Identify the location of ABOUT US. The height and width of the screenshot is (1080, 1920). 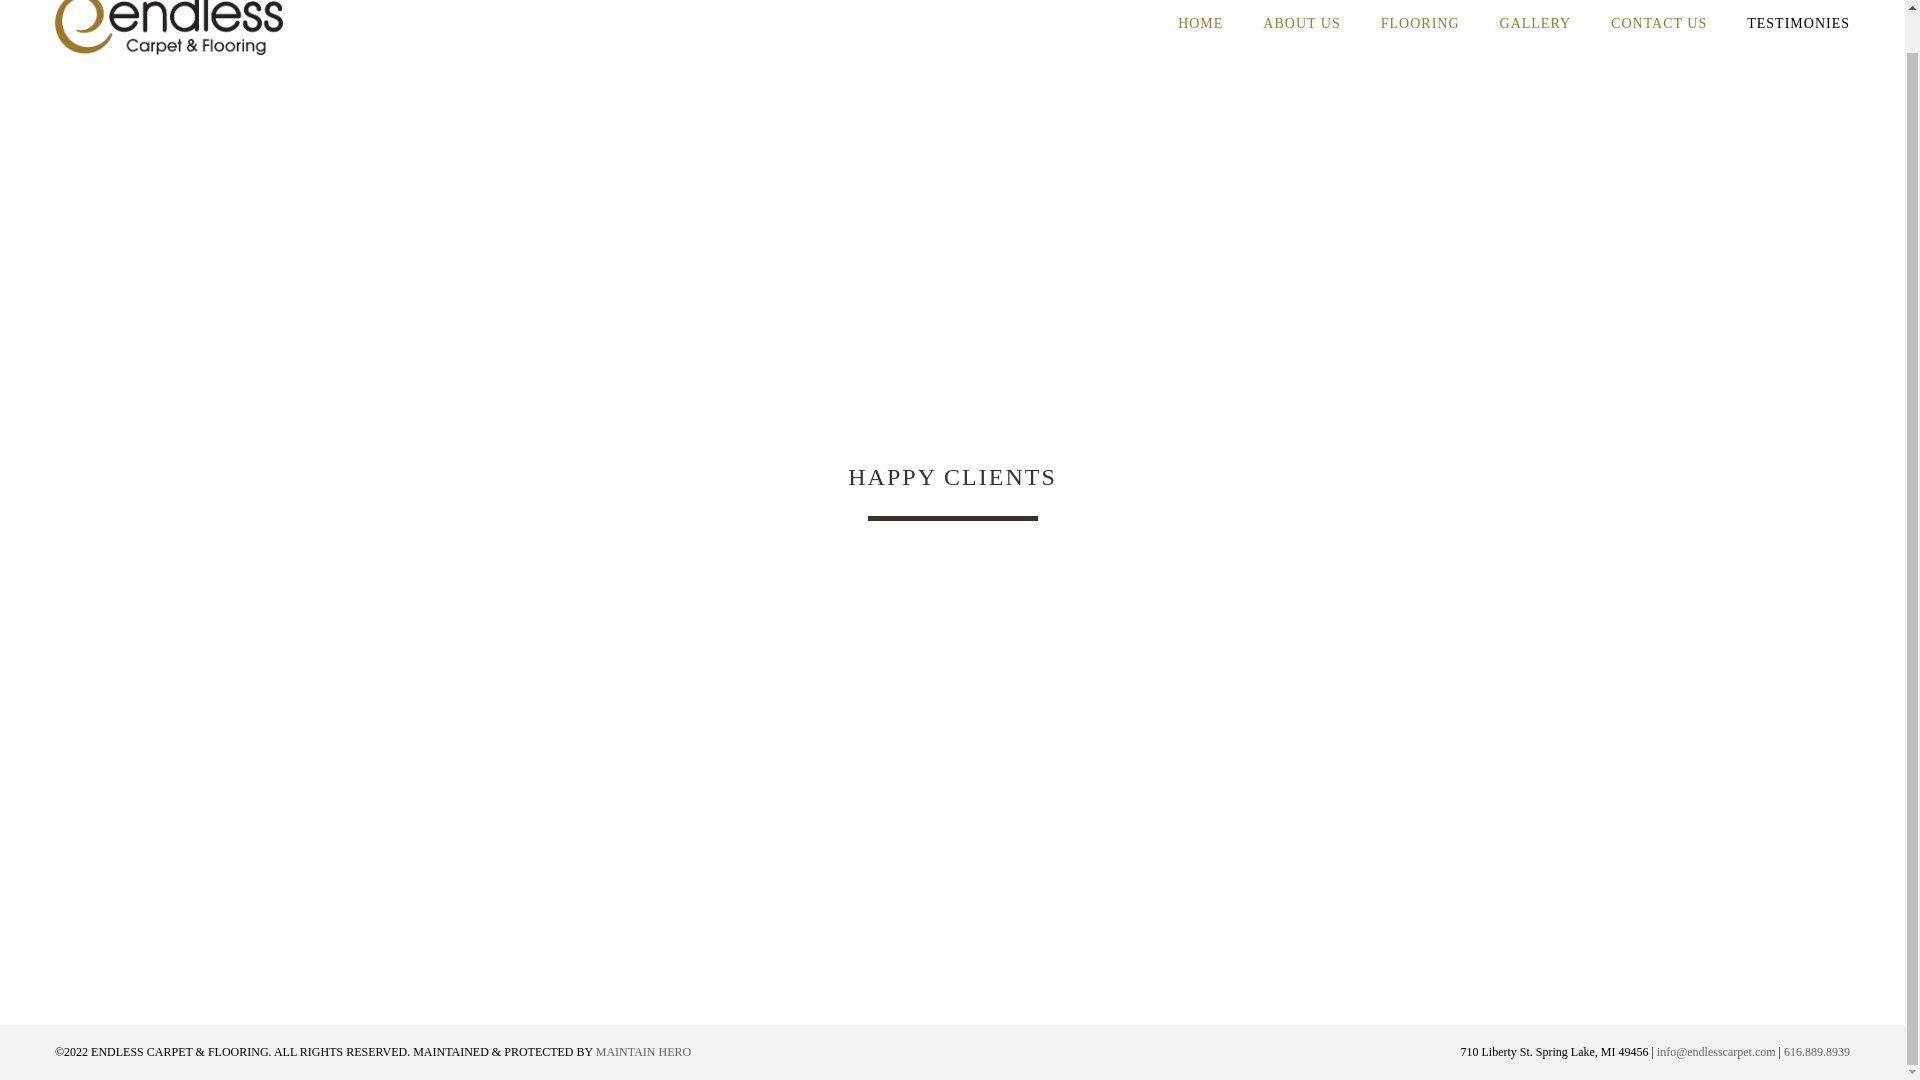
(1300, 44).